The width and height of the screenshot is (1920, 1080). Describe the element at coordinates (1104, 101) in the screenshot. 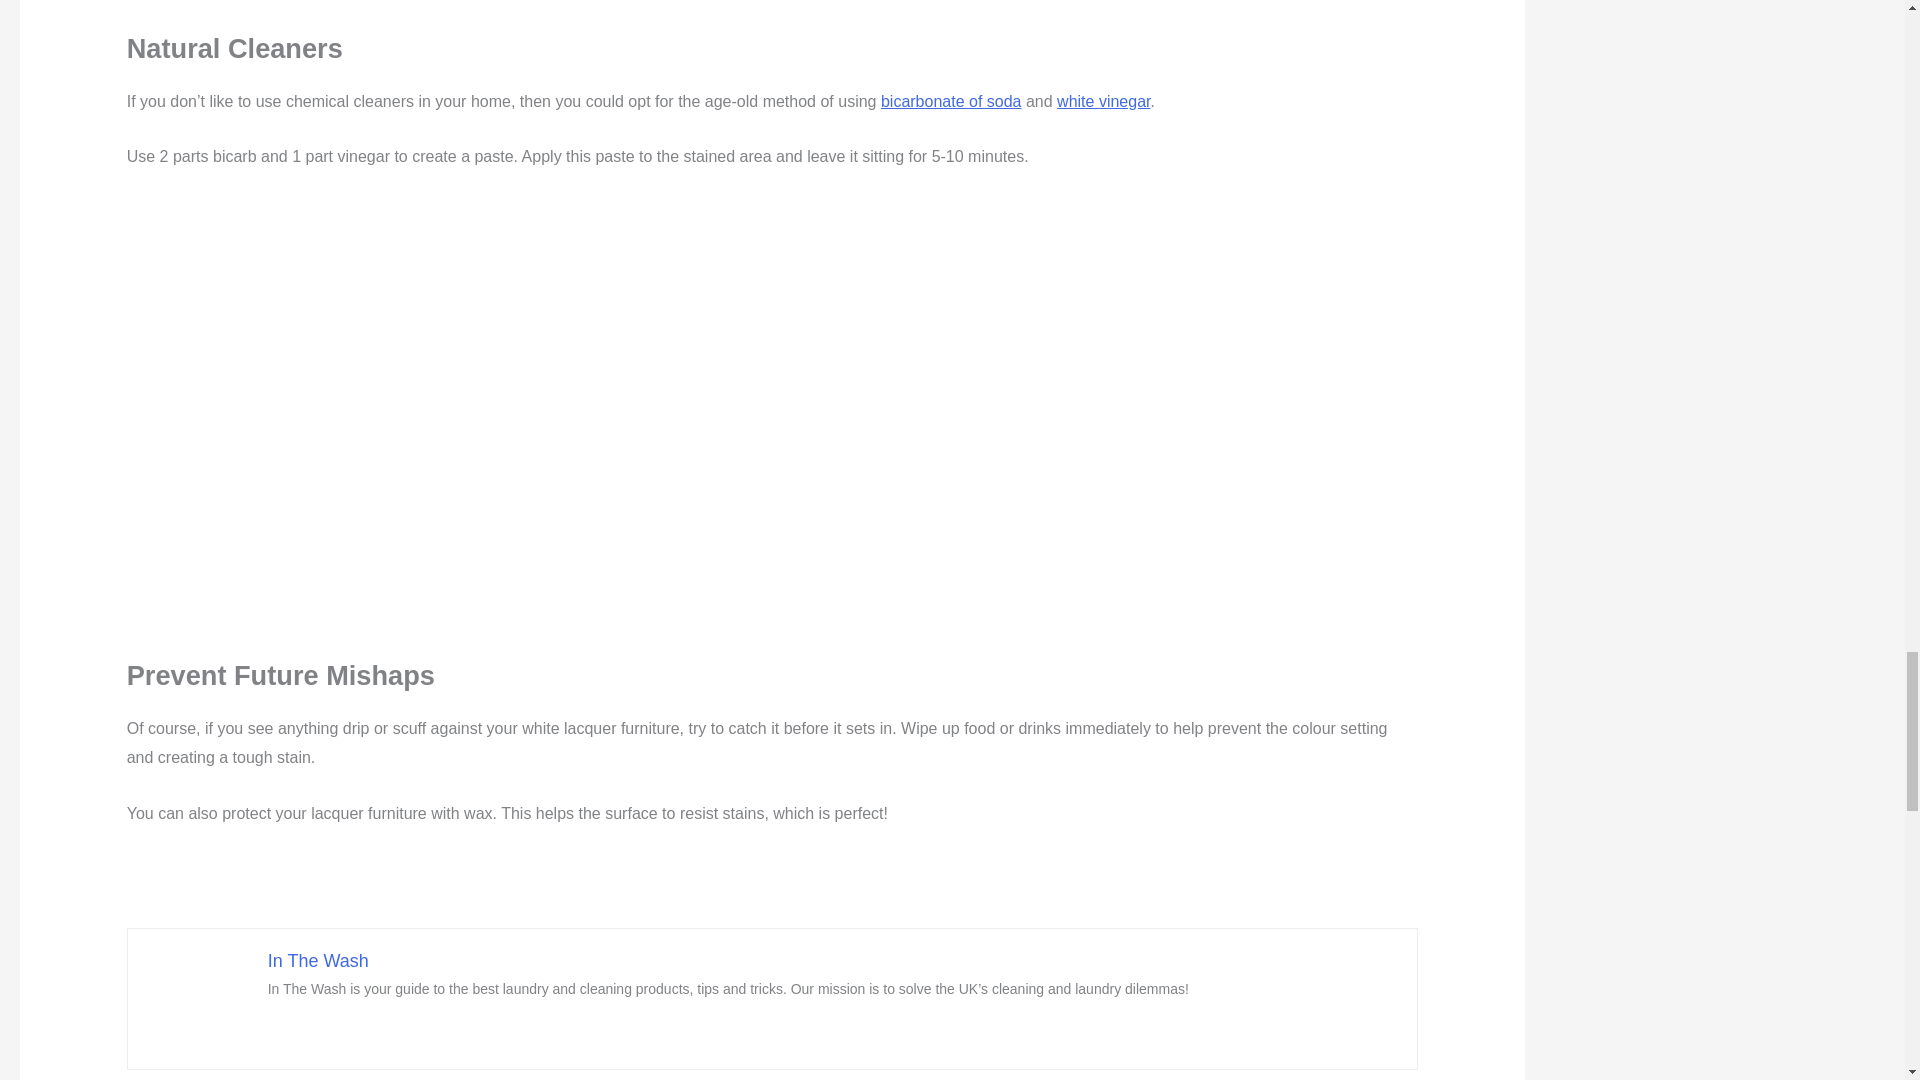

I see `white vinegar` at that location.